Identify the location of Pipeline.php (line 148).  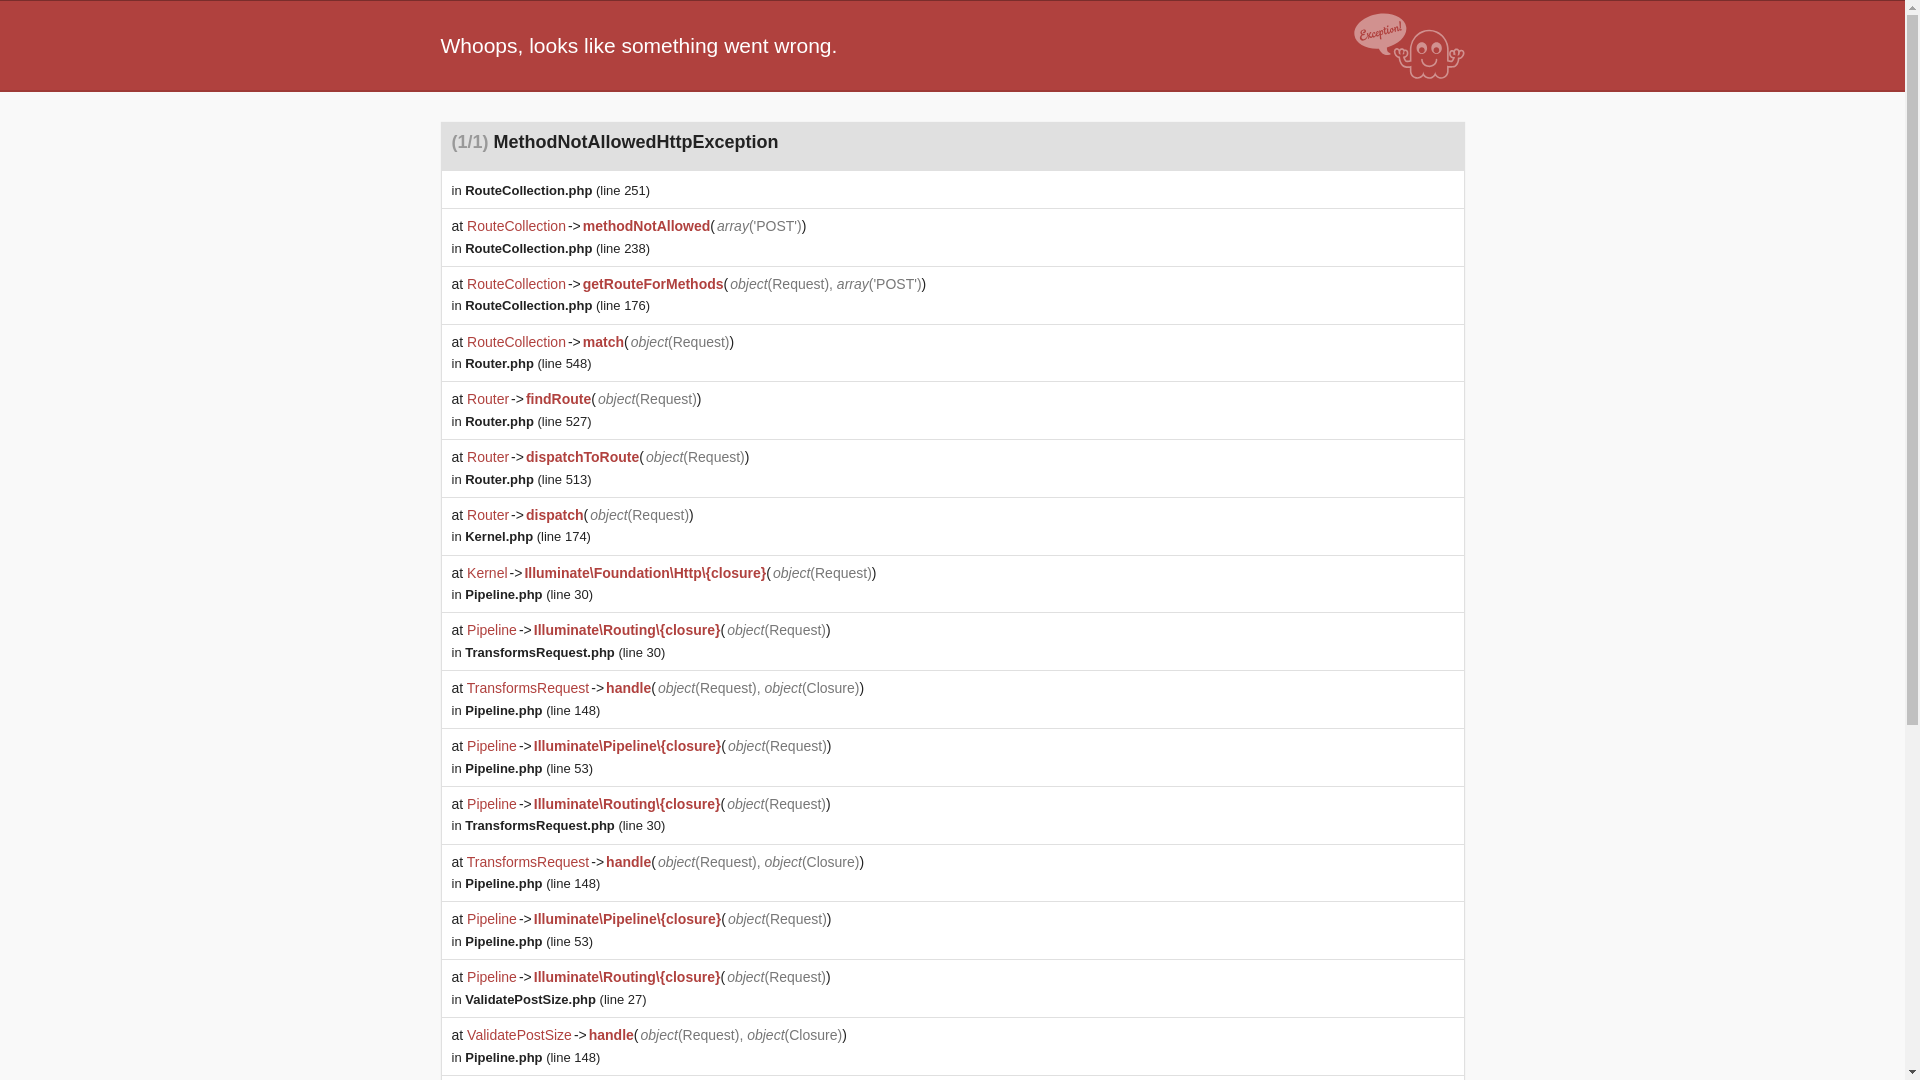
(532, 710).